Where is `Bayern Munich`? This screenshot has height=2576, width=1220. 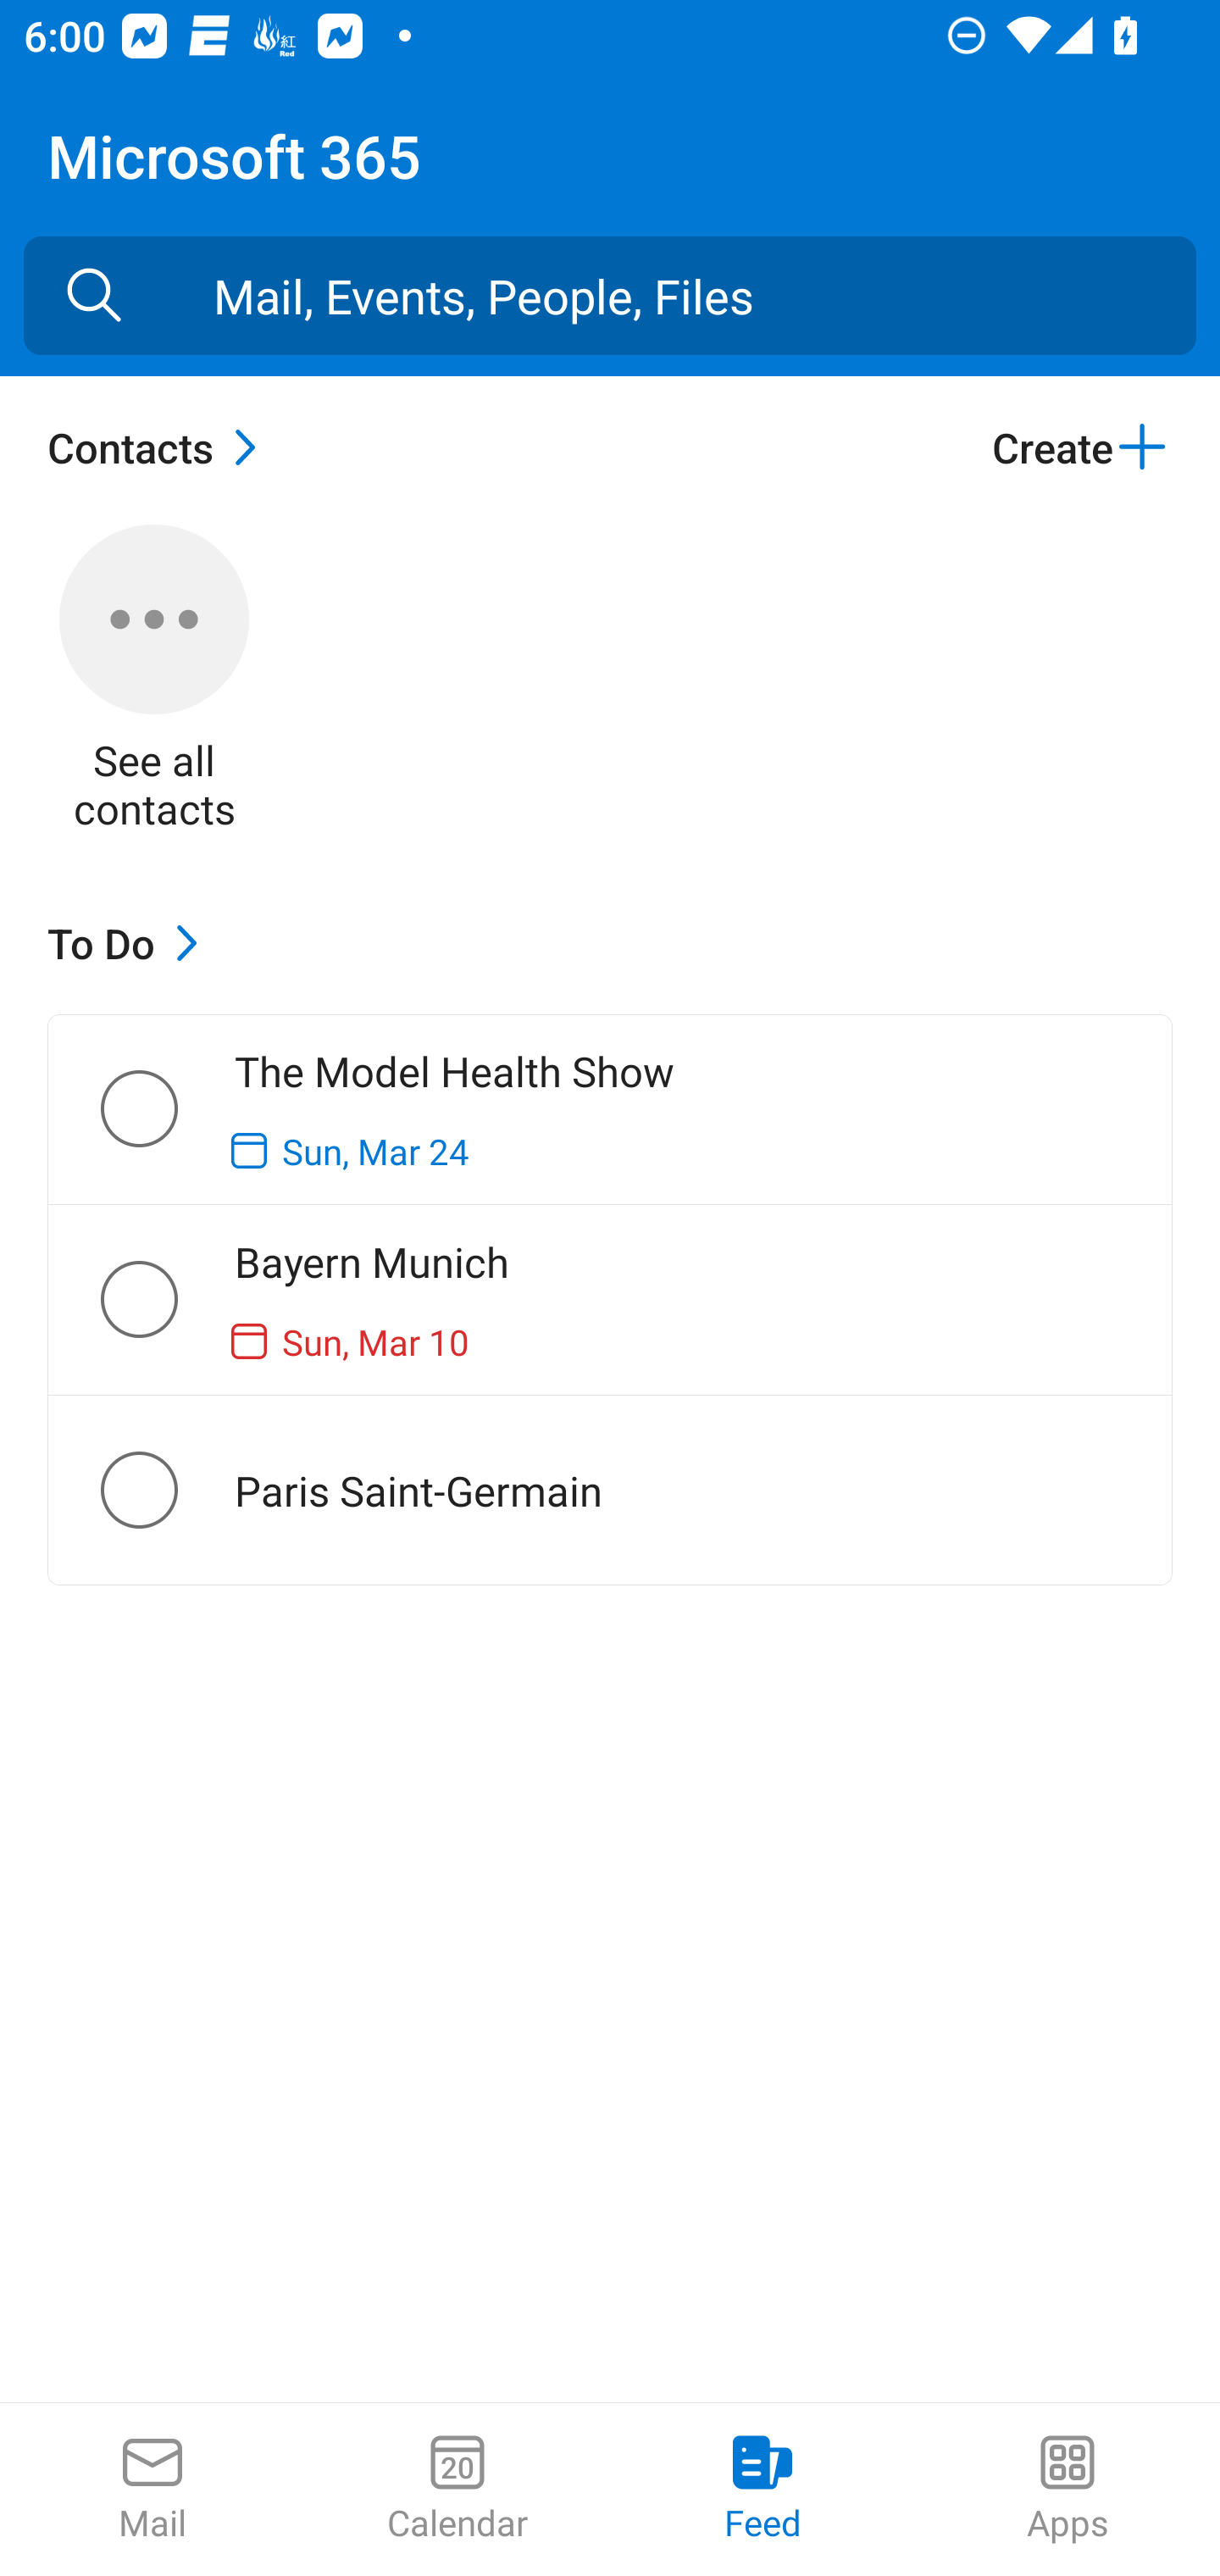 Bayern Munich is located at coordinates (166, 1299).